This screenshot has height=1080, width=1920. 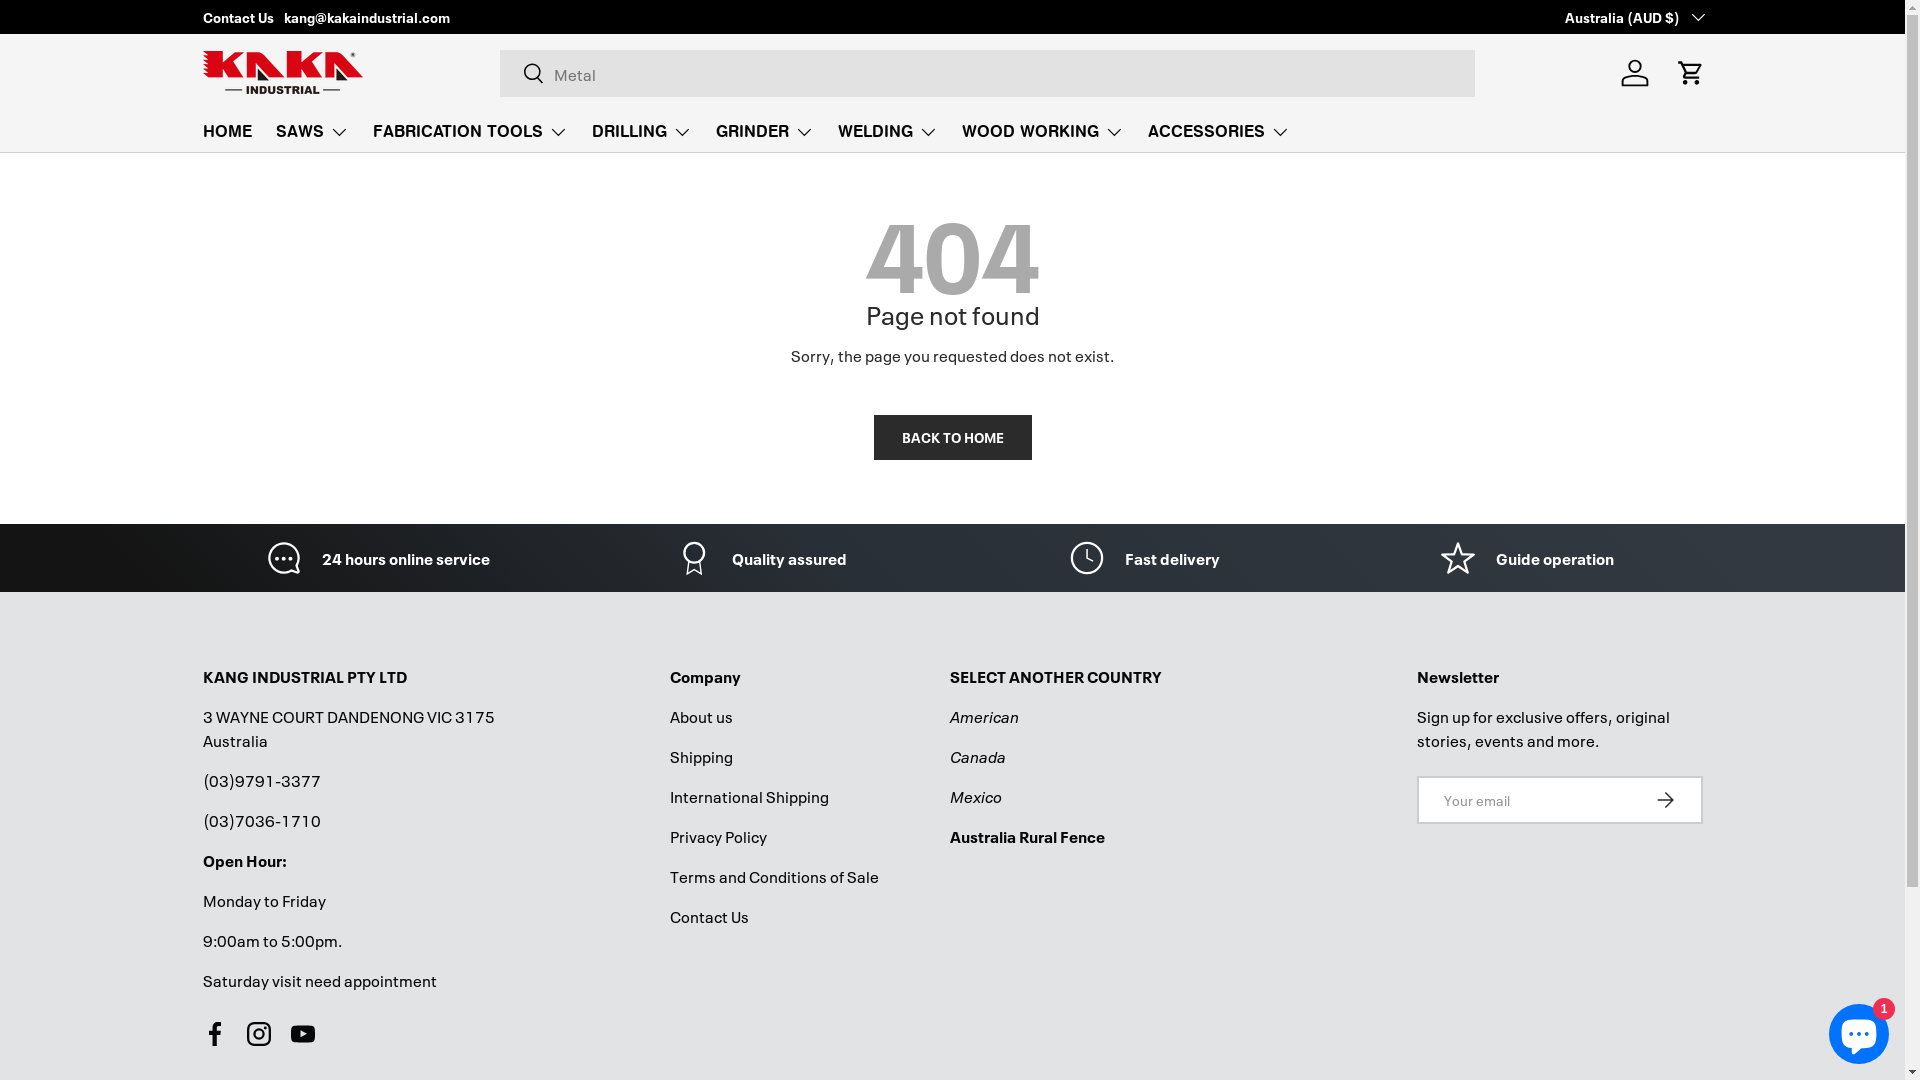 I want to click on Cart, so click(x=1690, y=73).